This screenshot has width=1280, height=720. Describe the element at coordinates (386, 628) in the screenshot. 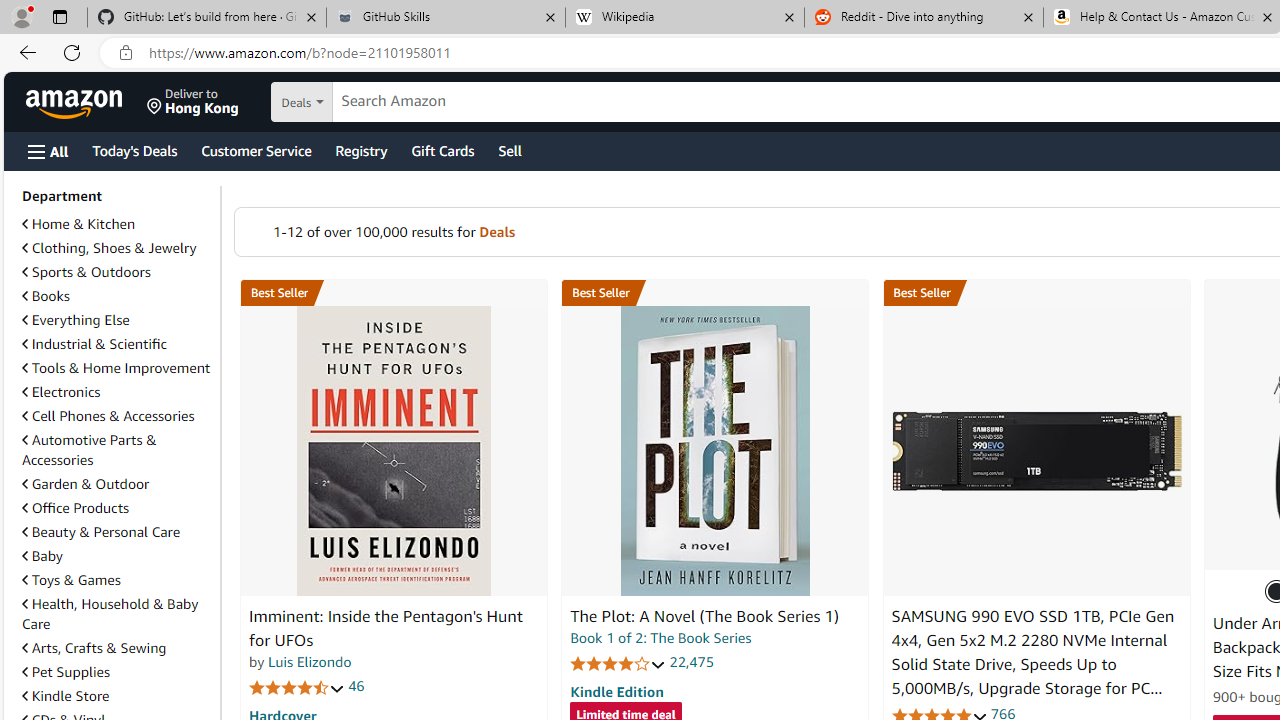

I see `Imminent: Inside the Pentagon's Hunt for UFOs` at that location.